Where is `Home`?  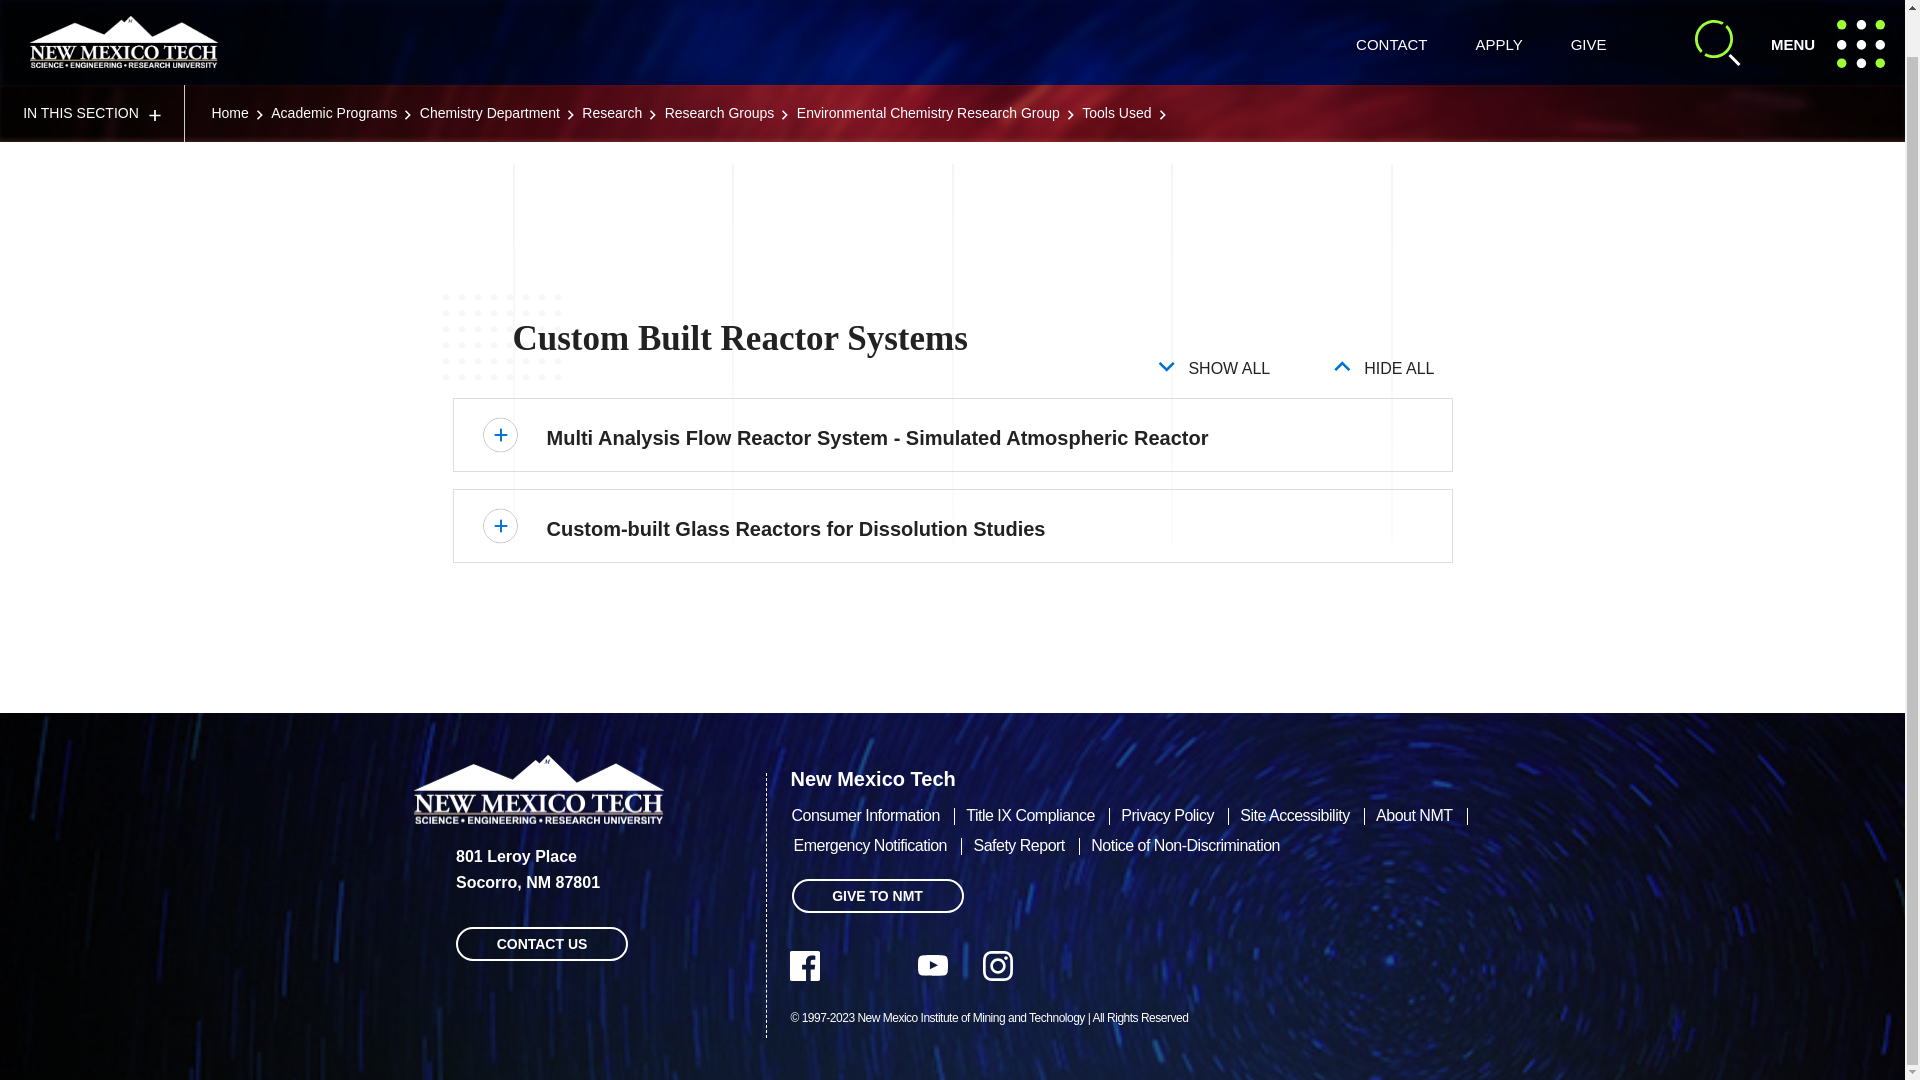 Home is located at coordinates (1498, 10).